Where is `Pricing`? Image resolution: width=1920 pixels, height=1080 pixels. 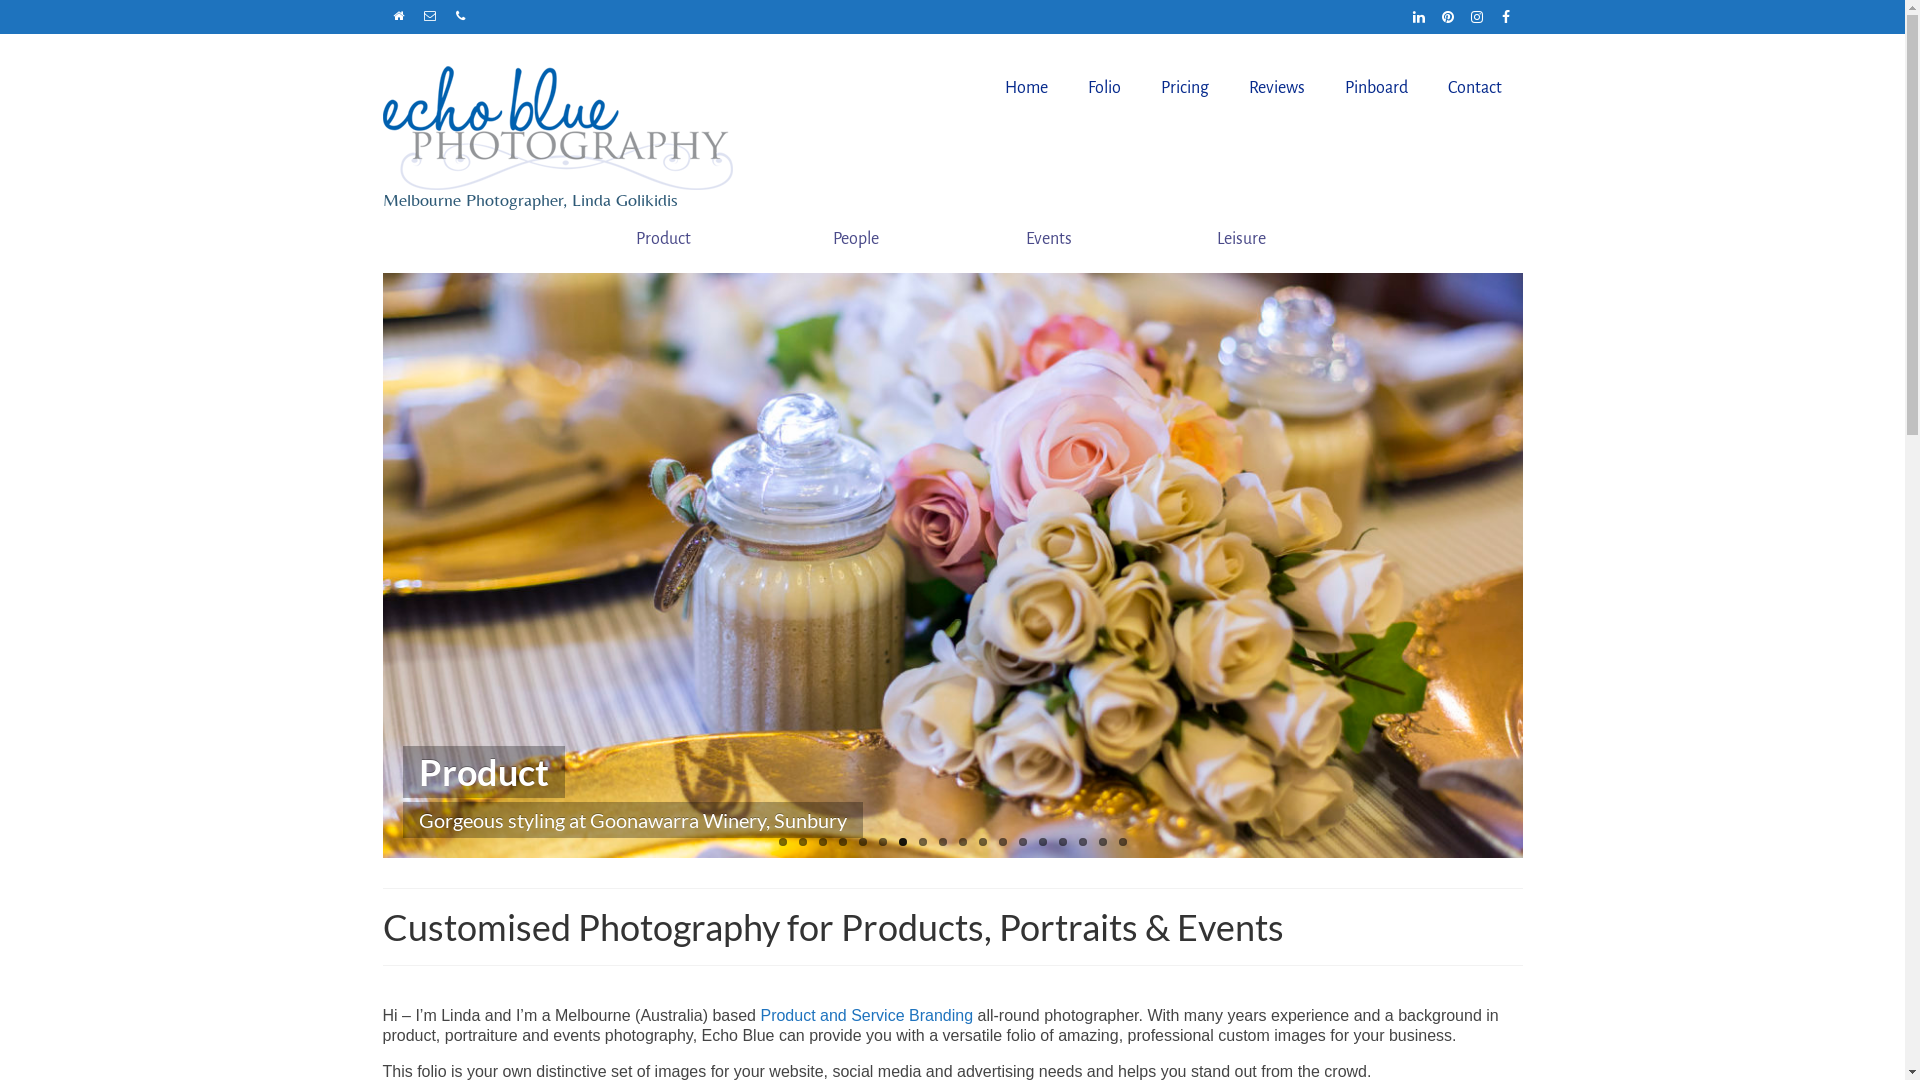
Pricing is located at coordinates (1185, 88).